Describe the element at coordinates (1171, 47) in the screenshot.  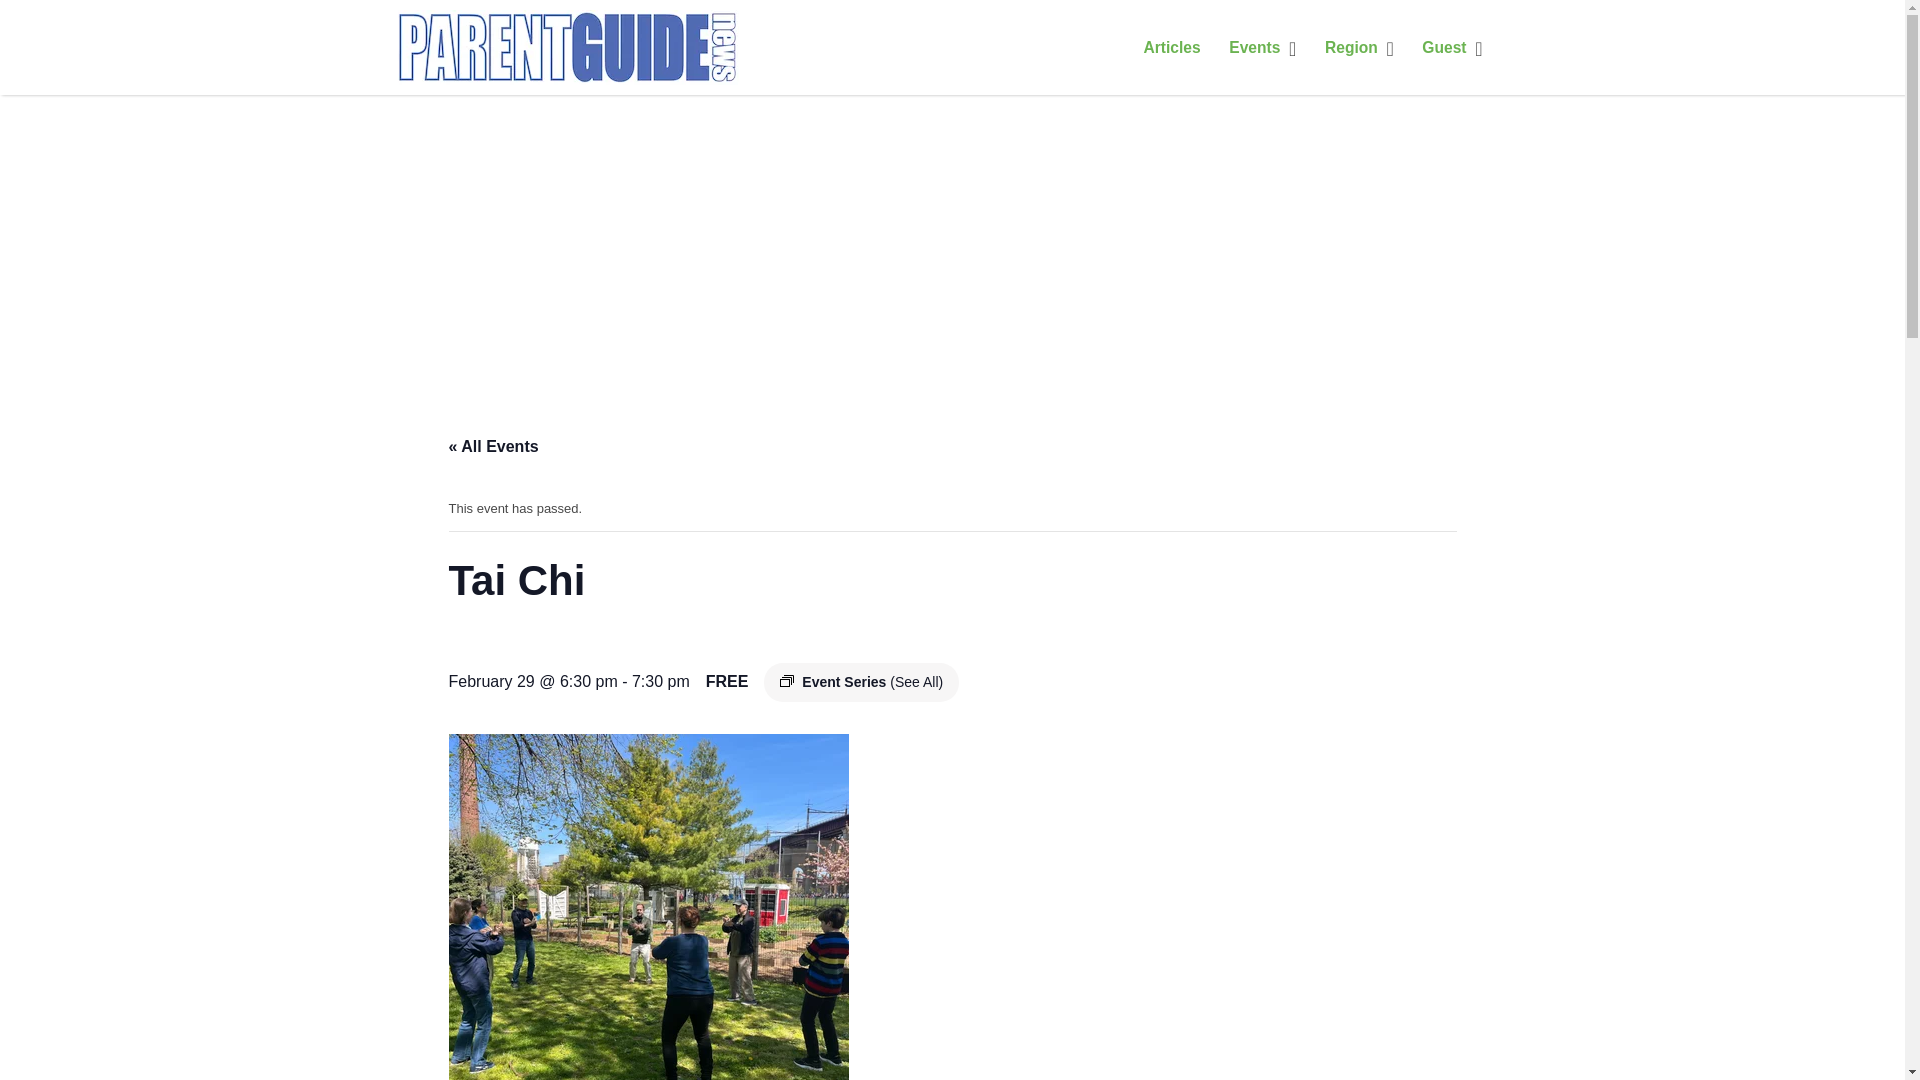
I see `Articles` at that location.